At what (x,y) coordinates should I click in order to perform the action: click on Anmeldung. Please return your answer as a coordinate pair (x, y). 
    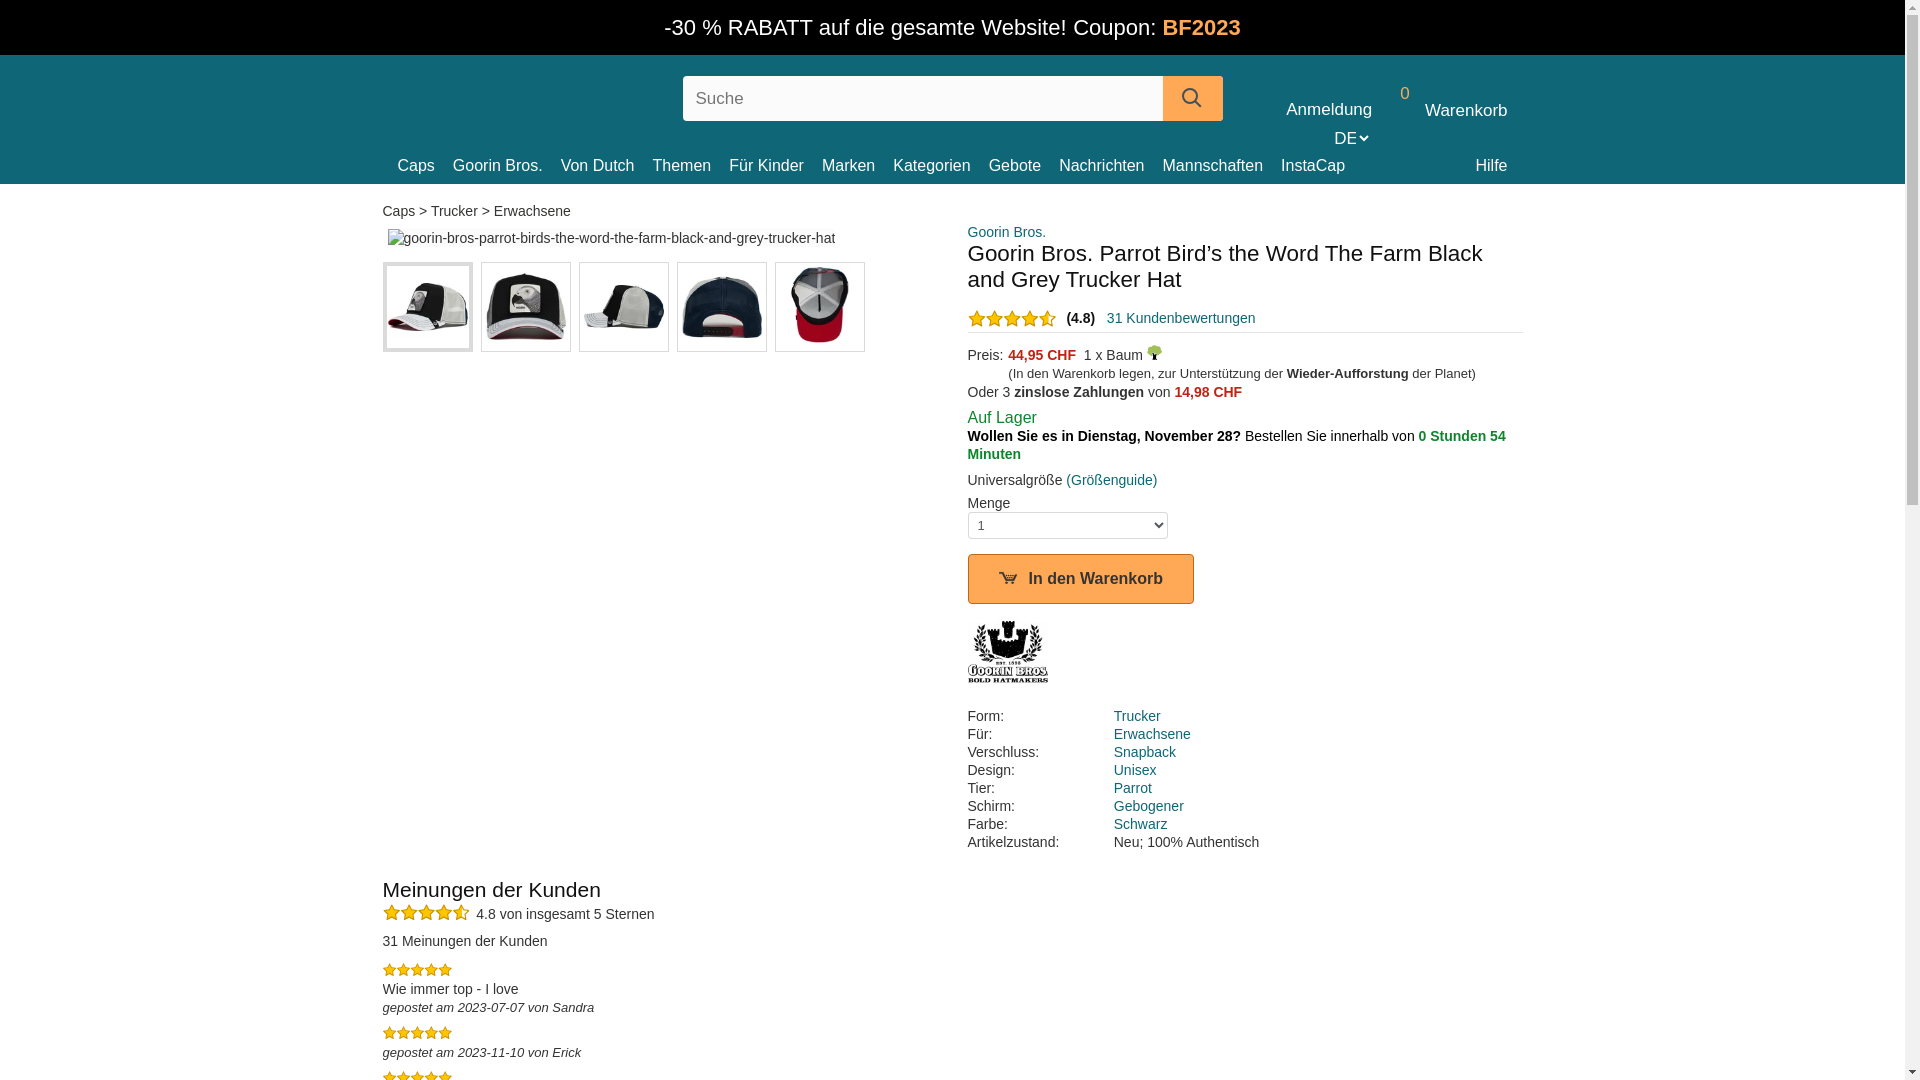
    Looking at the image, I should click on (1329, 110).